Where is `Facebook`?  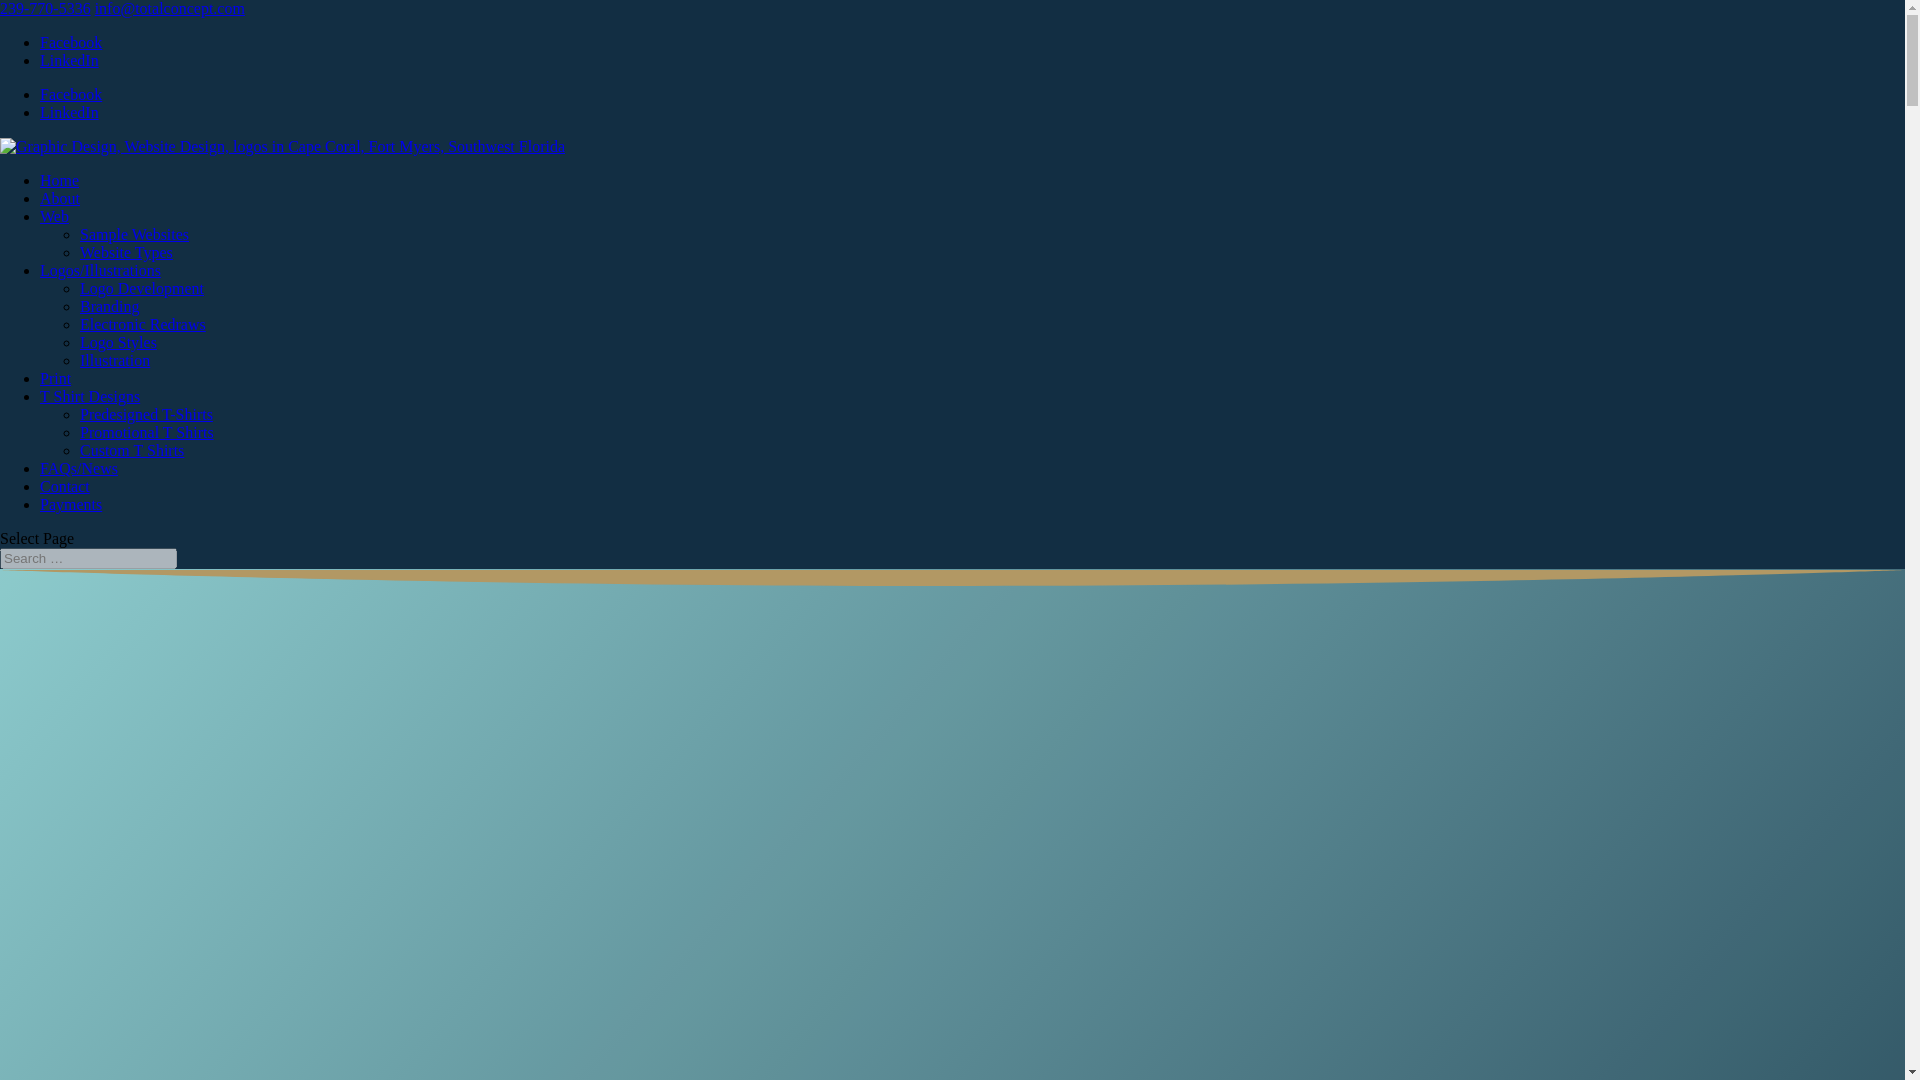
Facebook is located at coordinates (70, 42).